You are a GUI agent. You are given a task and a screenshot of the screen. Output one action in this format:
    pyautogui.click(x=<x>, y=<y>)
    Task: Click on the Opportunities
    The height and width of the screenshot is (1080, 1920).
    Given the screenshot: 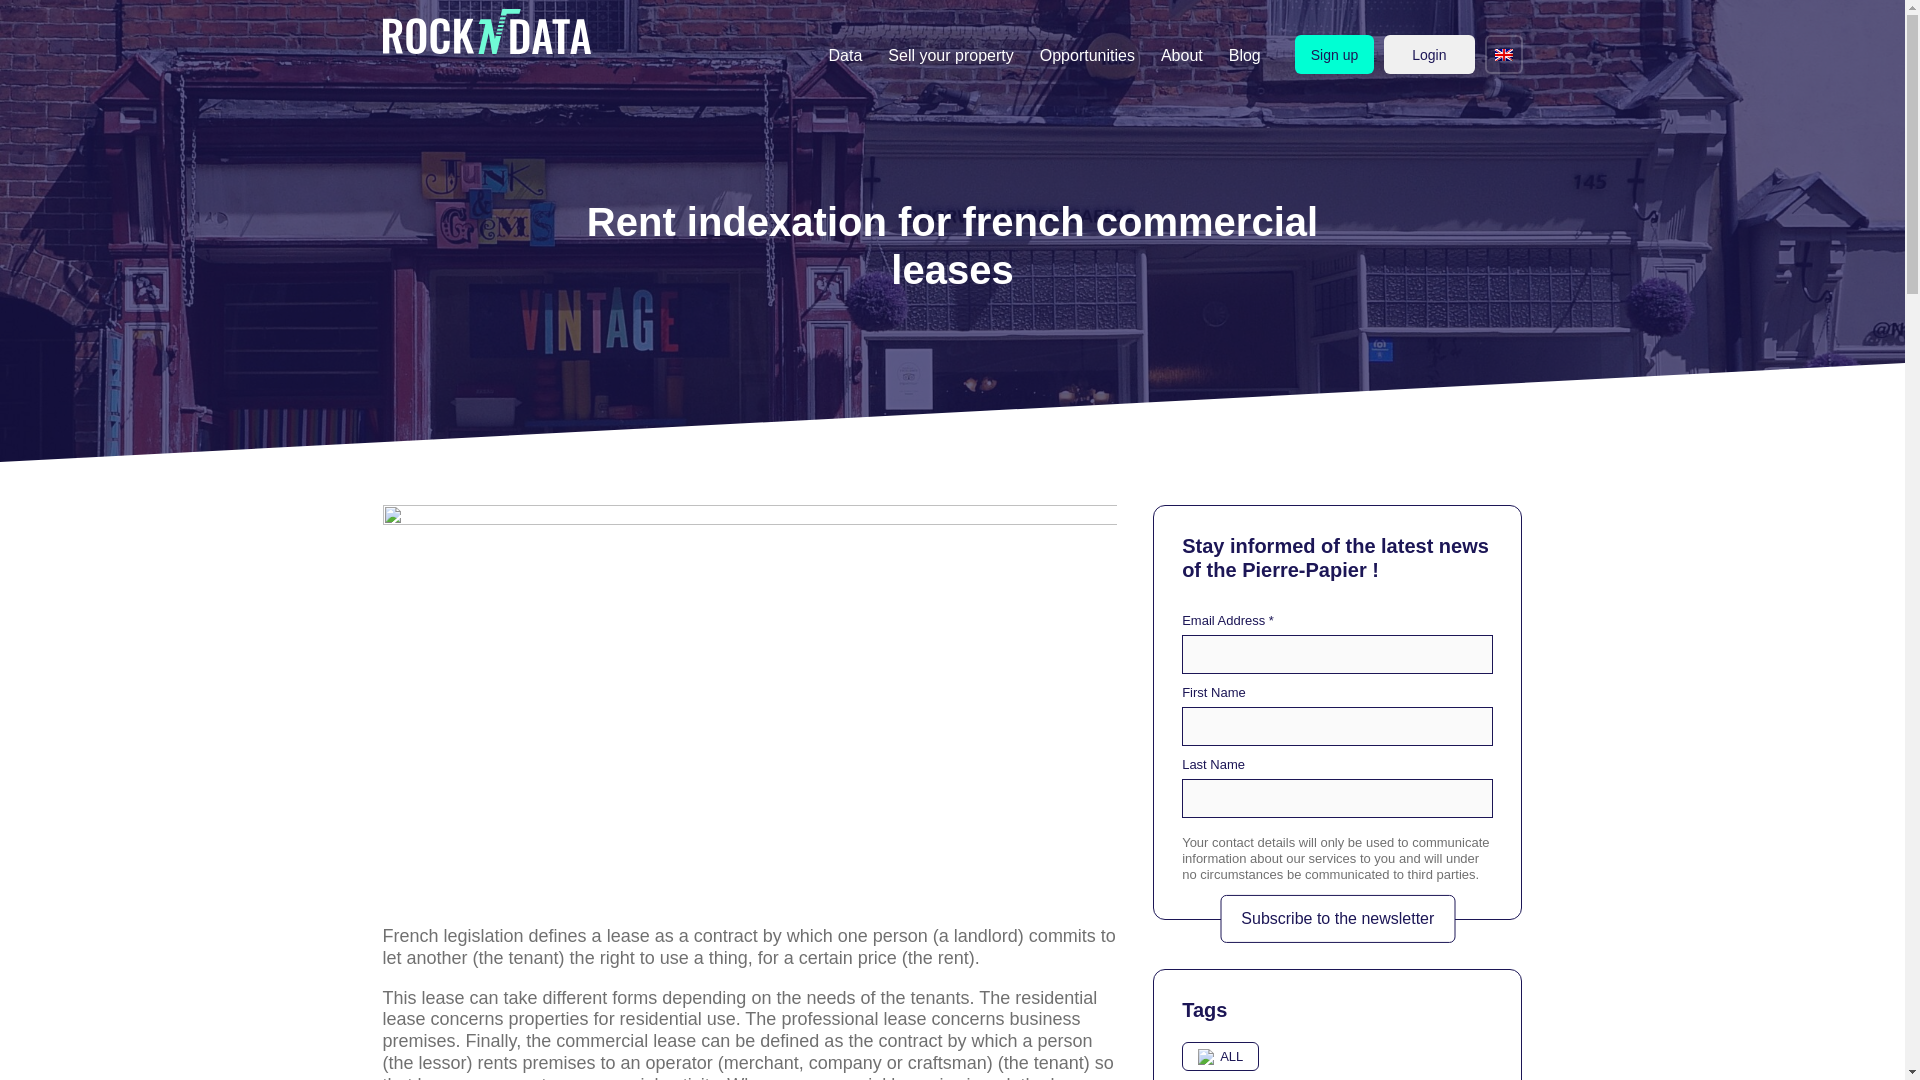 What is the action you would take?
    pyautogui.click(x=1087, y=55)
    